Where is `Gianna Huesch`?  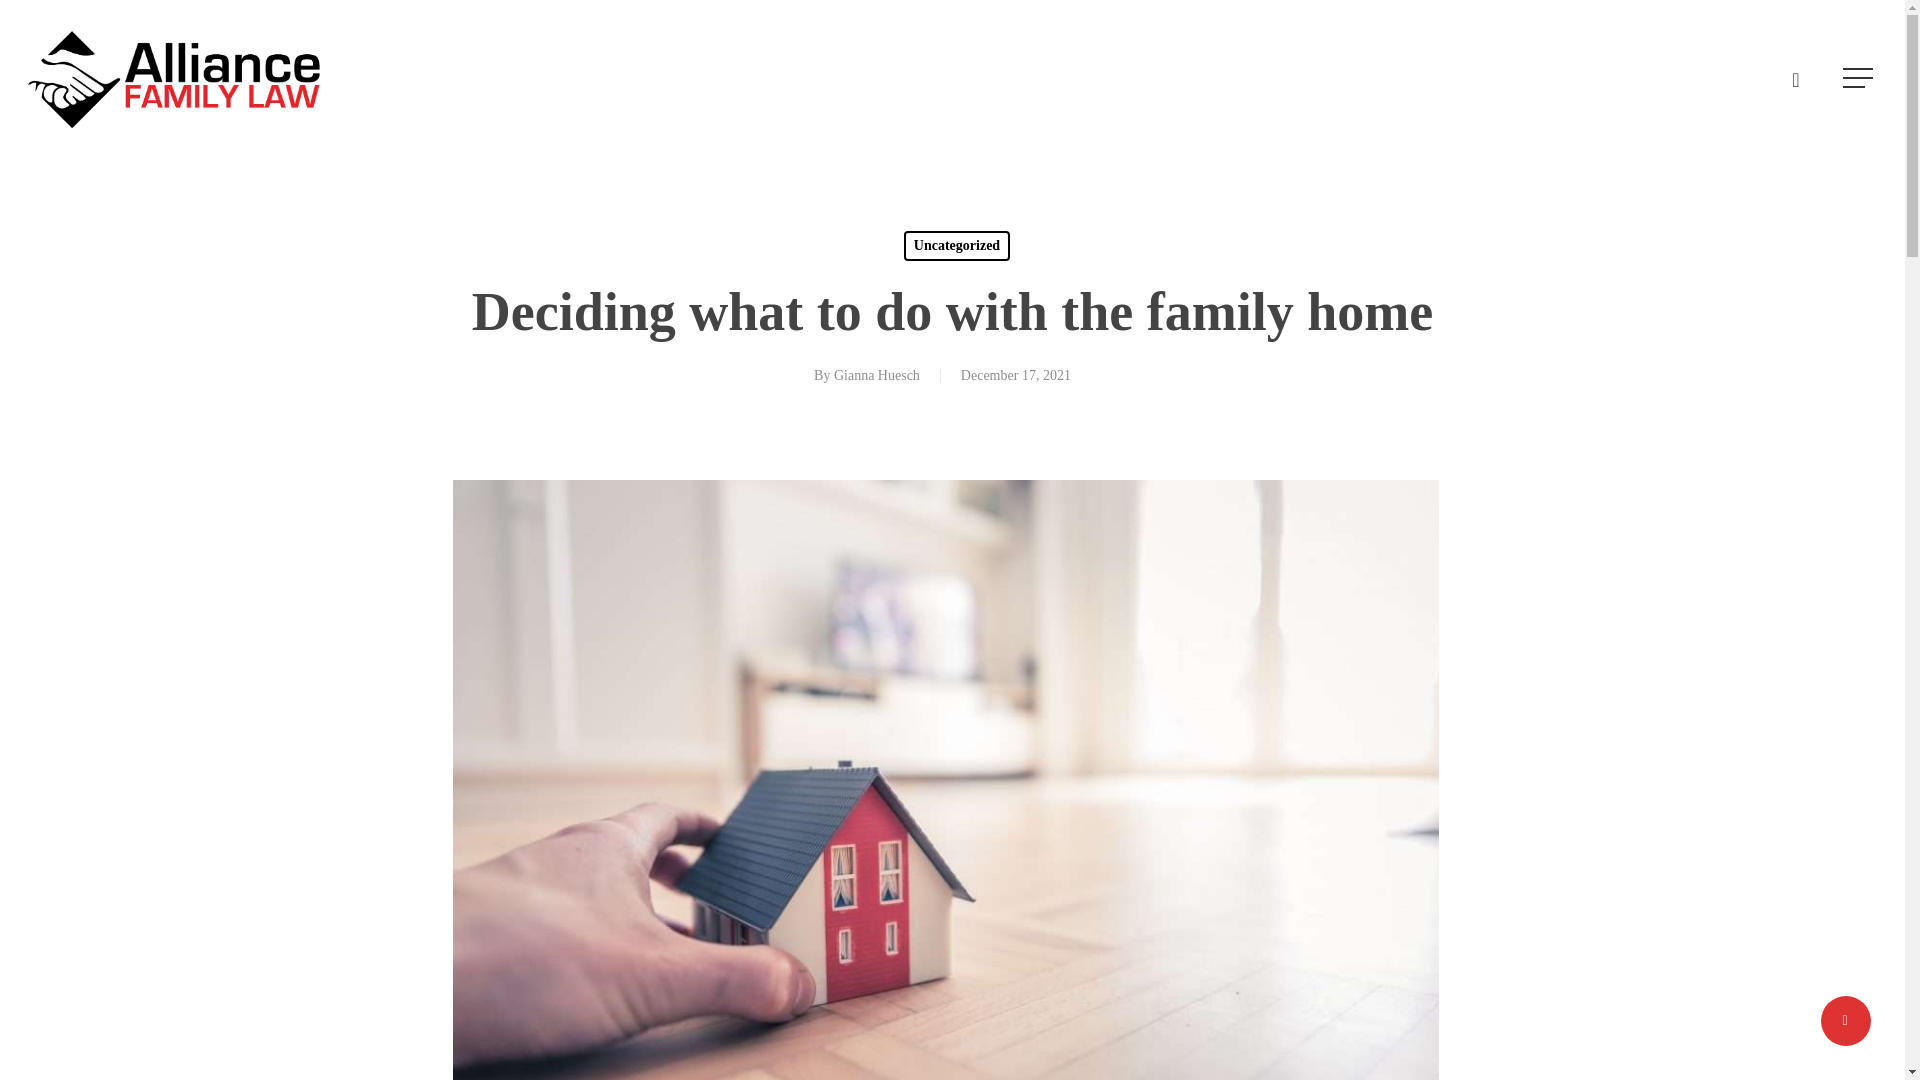 Gianna Huesch is located at coordinates (876, 376).